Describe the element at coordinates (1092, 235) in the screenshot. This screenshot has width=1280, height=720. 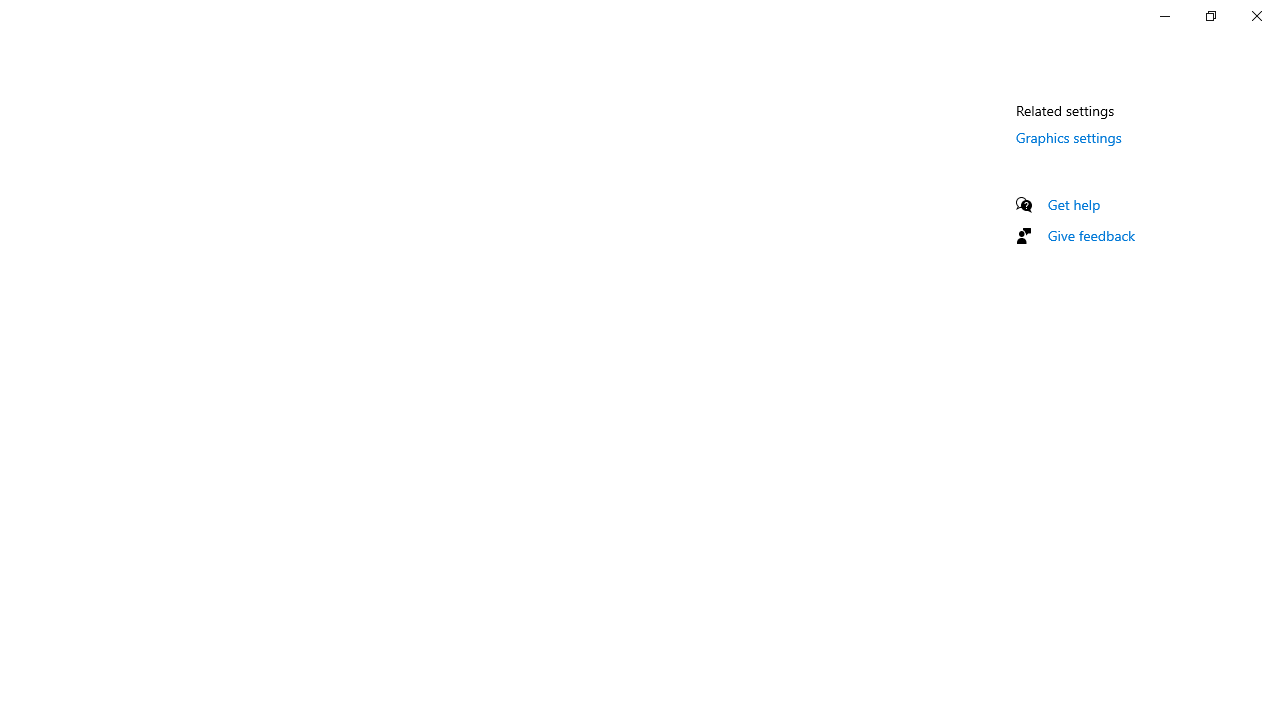
I see `Give feedback` at that location.